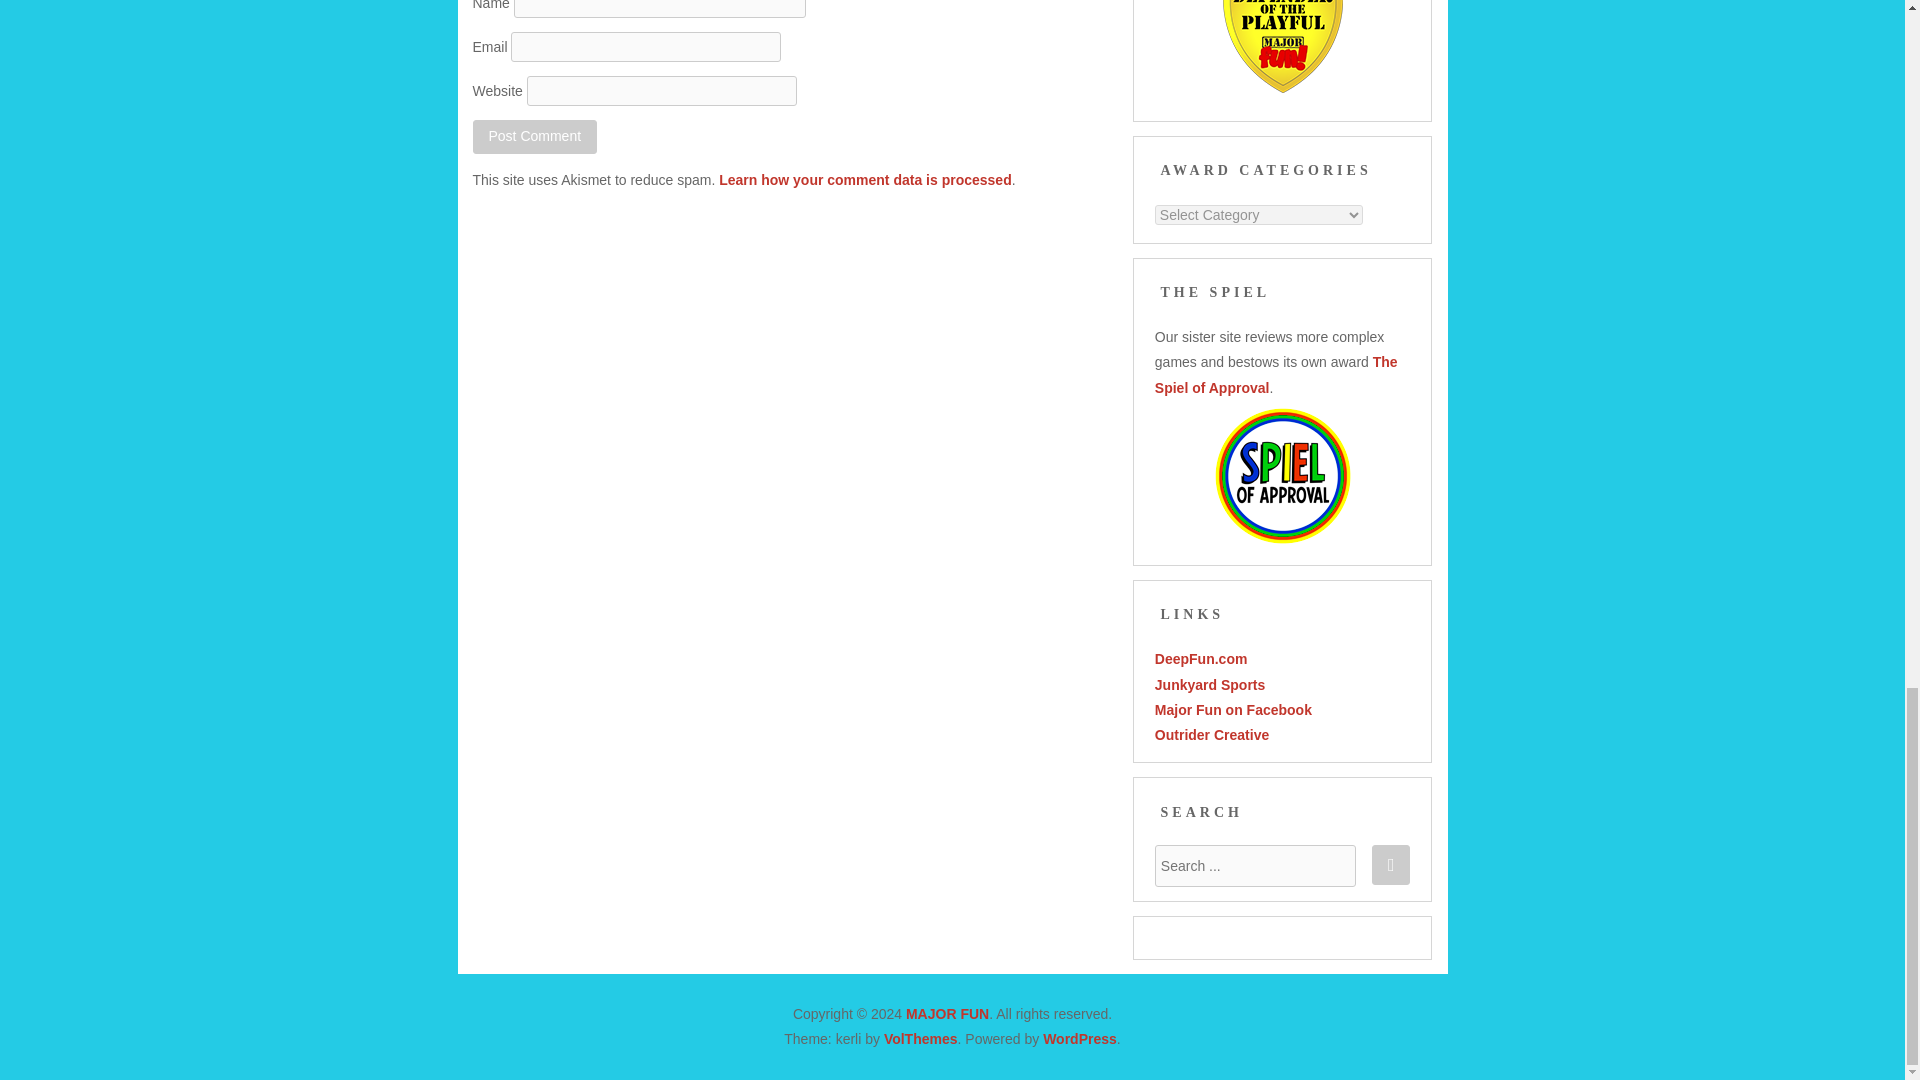  What do you see at coordinates (947, 1013) in the screenshot?
I see `MAJOR FUN` at bounding box center [947, 1013].